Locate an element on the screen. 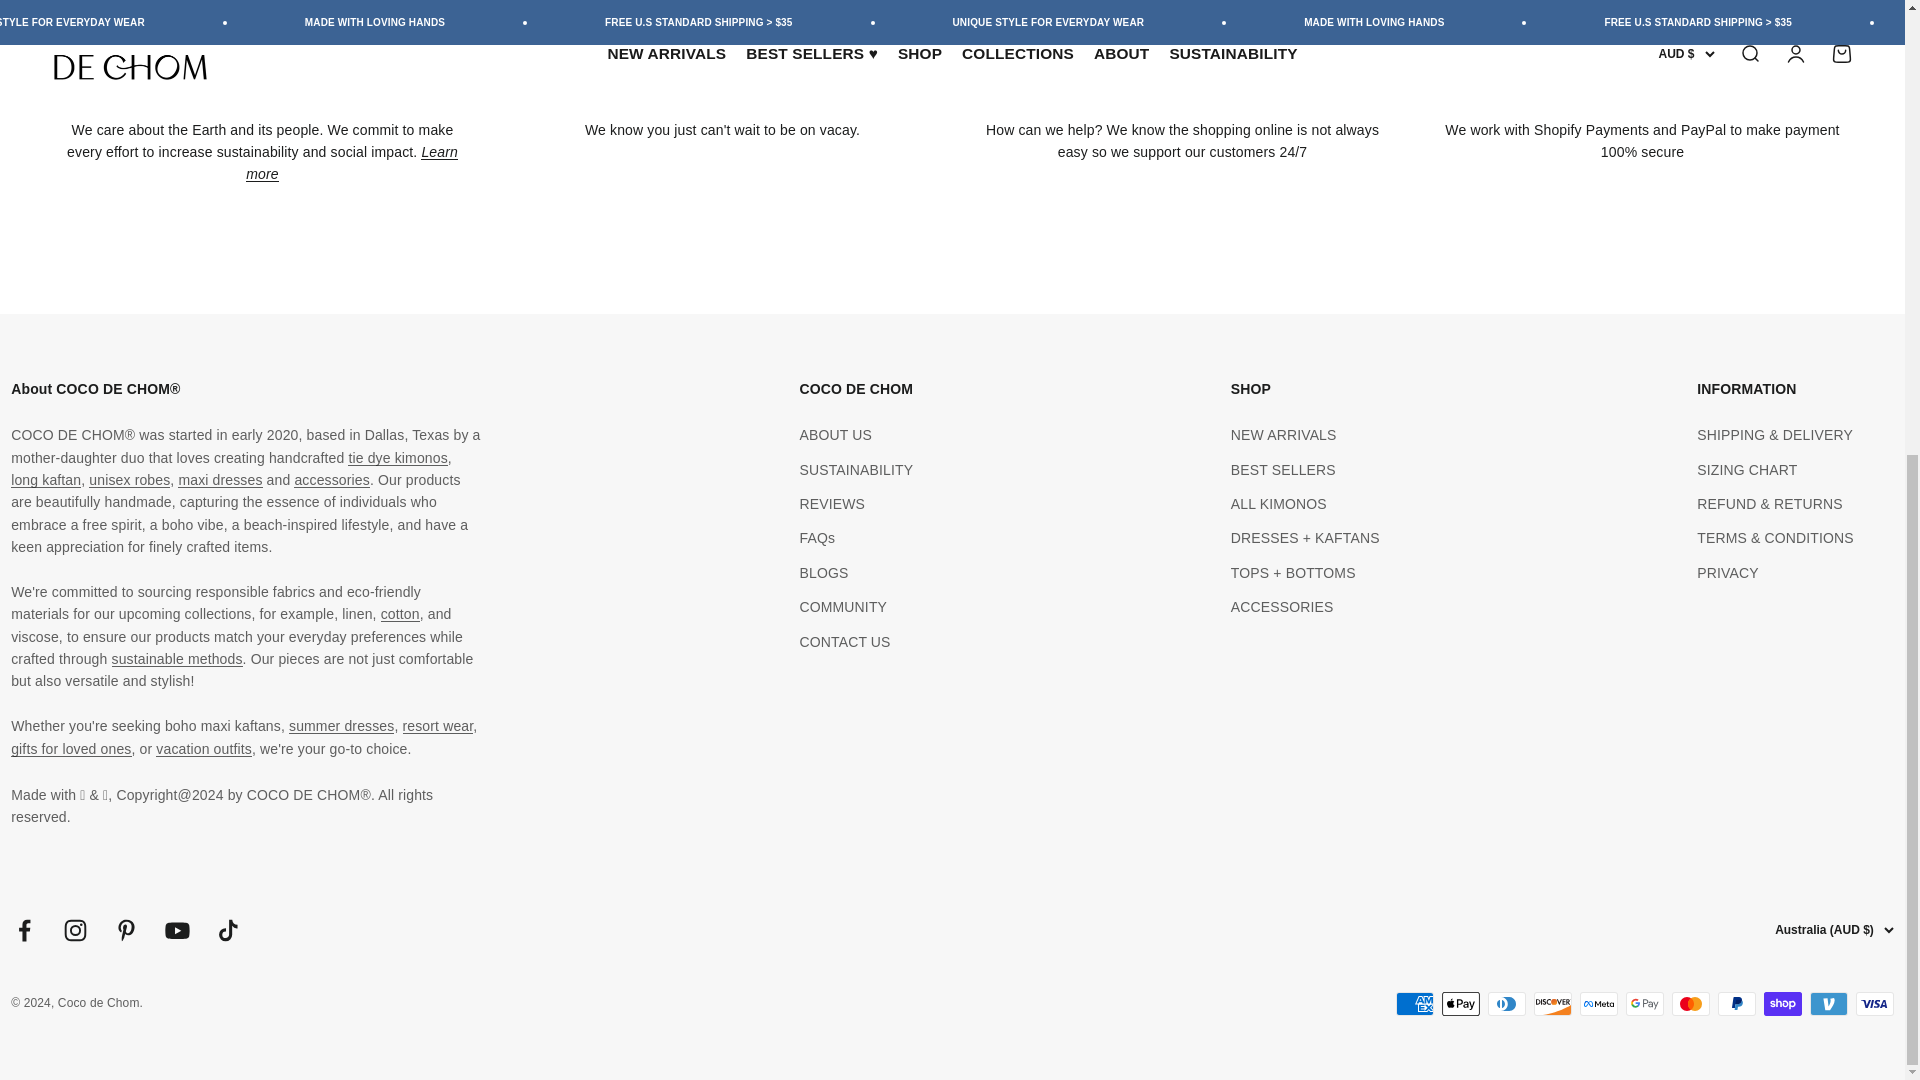 The width and height of the screenshot is (1920, 1080). Sustainability is located at coordinates (352, 162).